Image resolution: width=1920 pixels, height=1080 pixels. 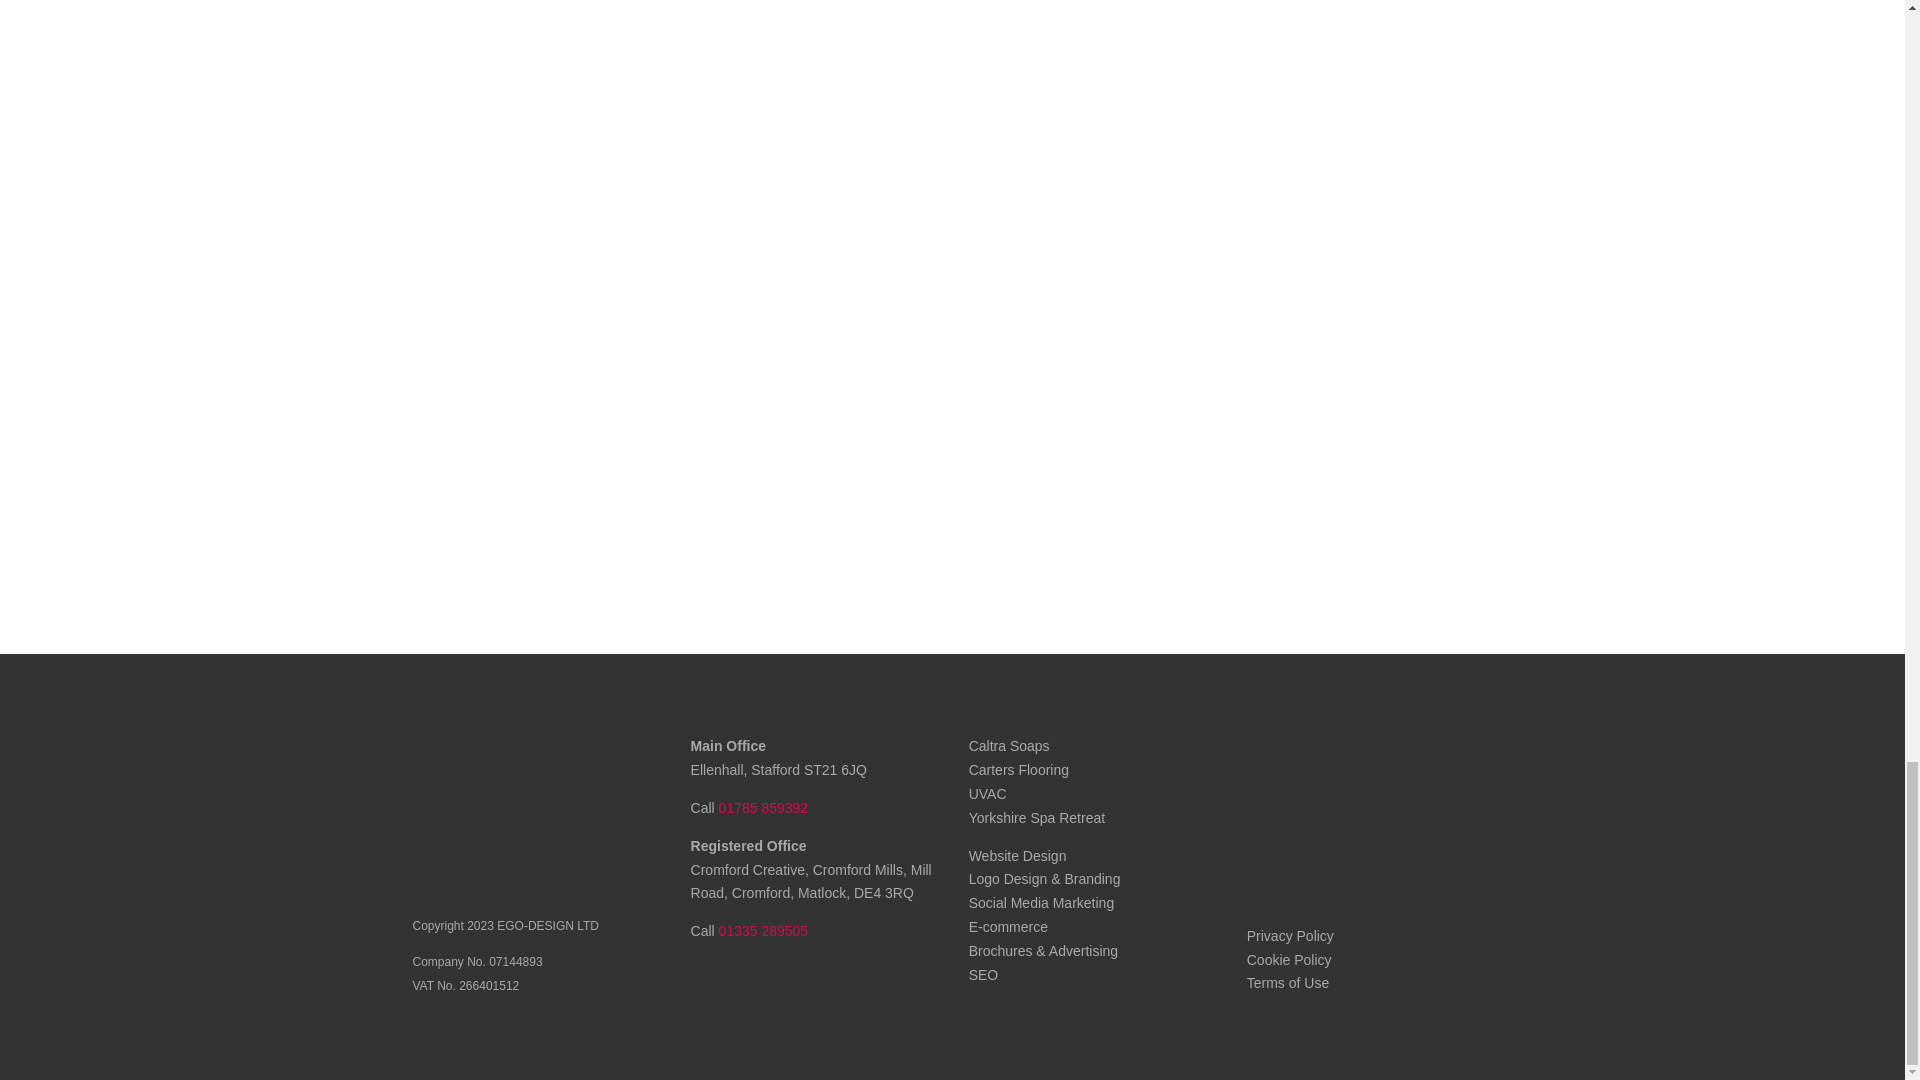 What do you see at coordinates (1290, 935) in the screenshot?
I see `Privacy Policy` at bounding box center [1290, 935].